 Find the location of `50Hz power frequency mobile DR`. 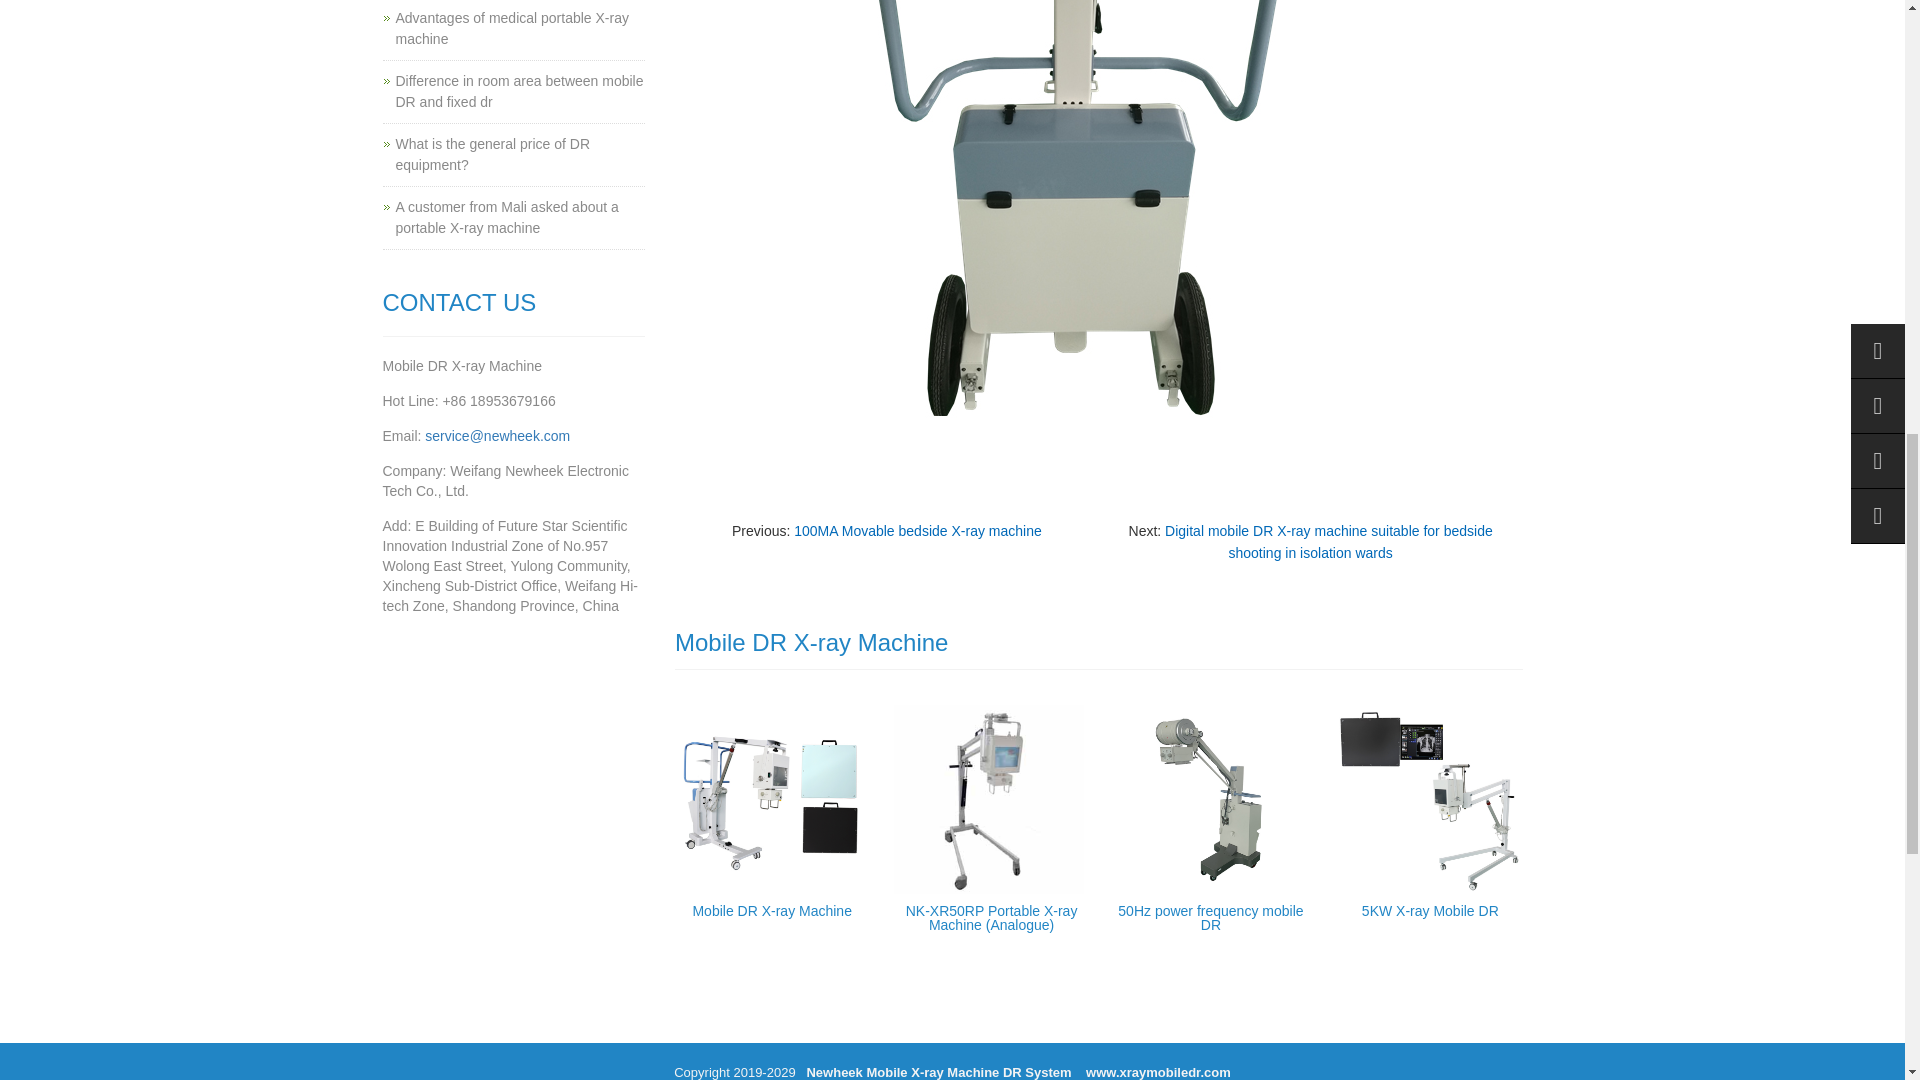

50Hz power frequency mobile DR is located at coordinates (1210, 918).